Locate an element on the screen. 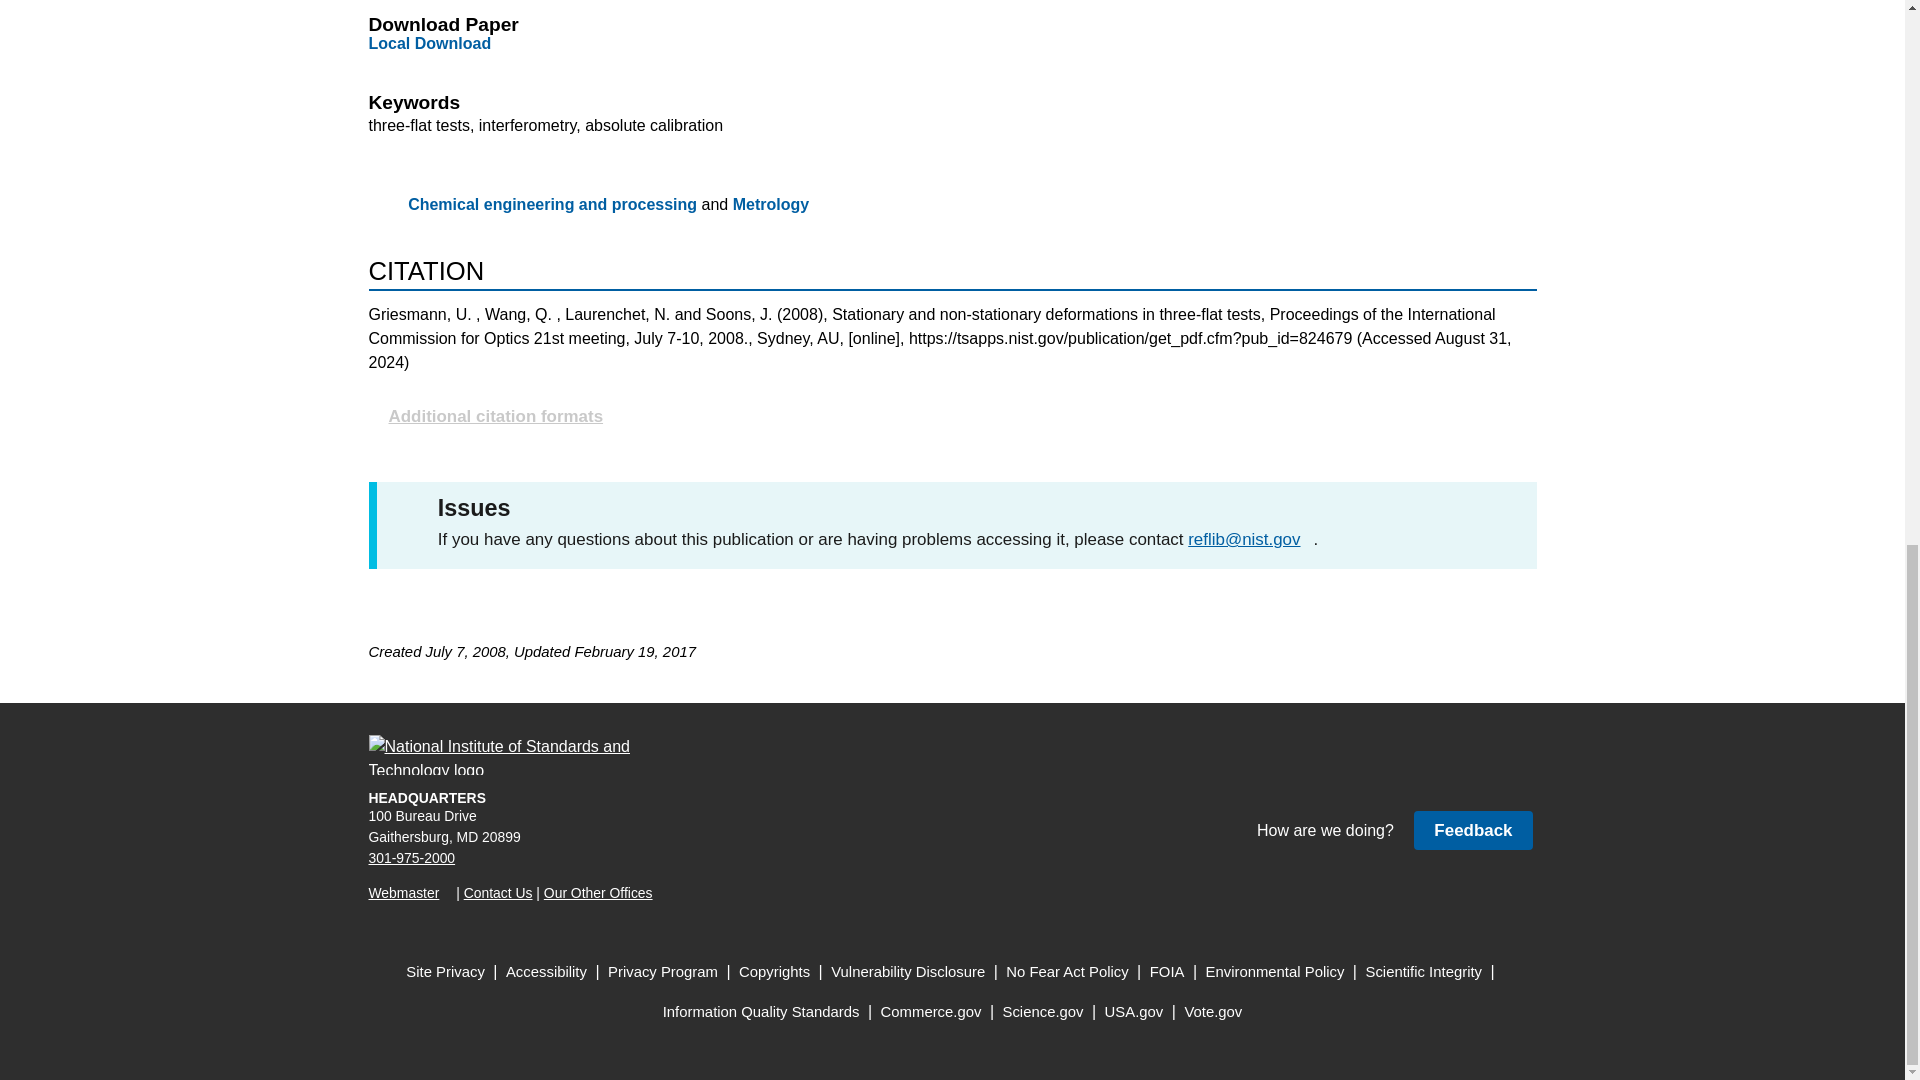  Privacy Program is located at coordinates (663, 972).